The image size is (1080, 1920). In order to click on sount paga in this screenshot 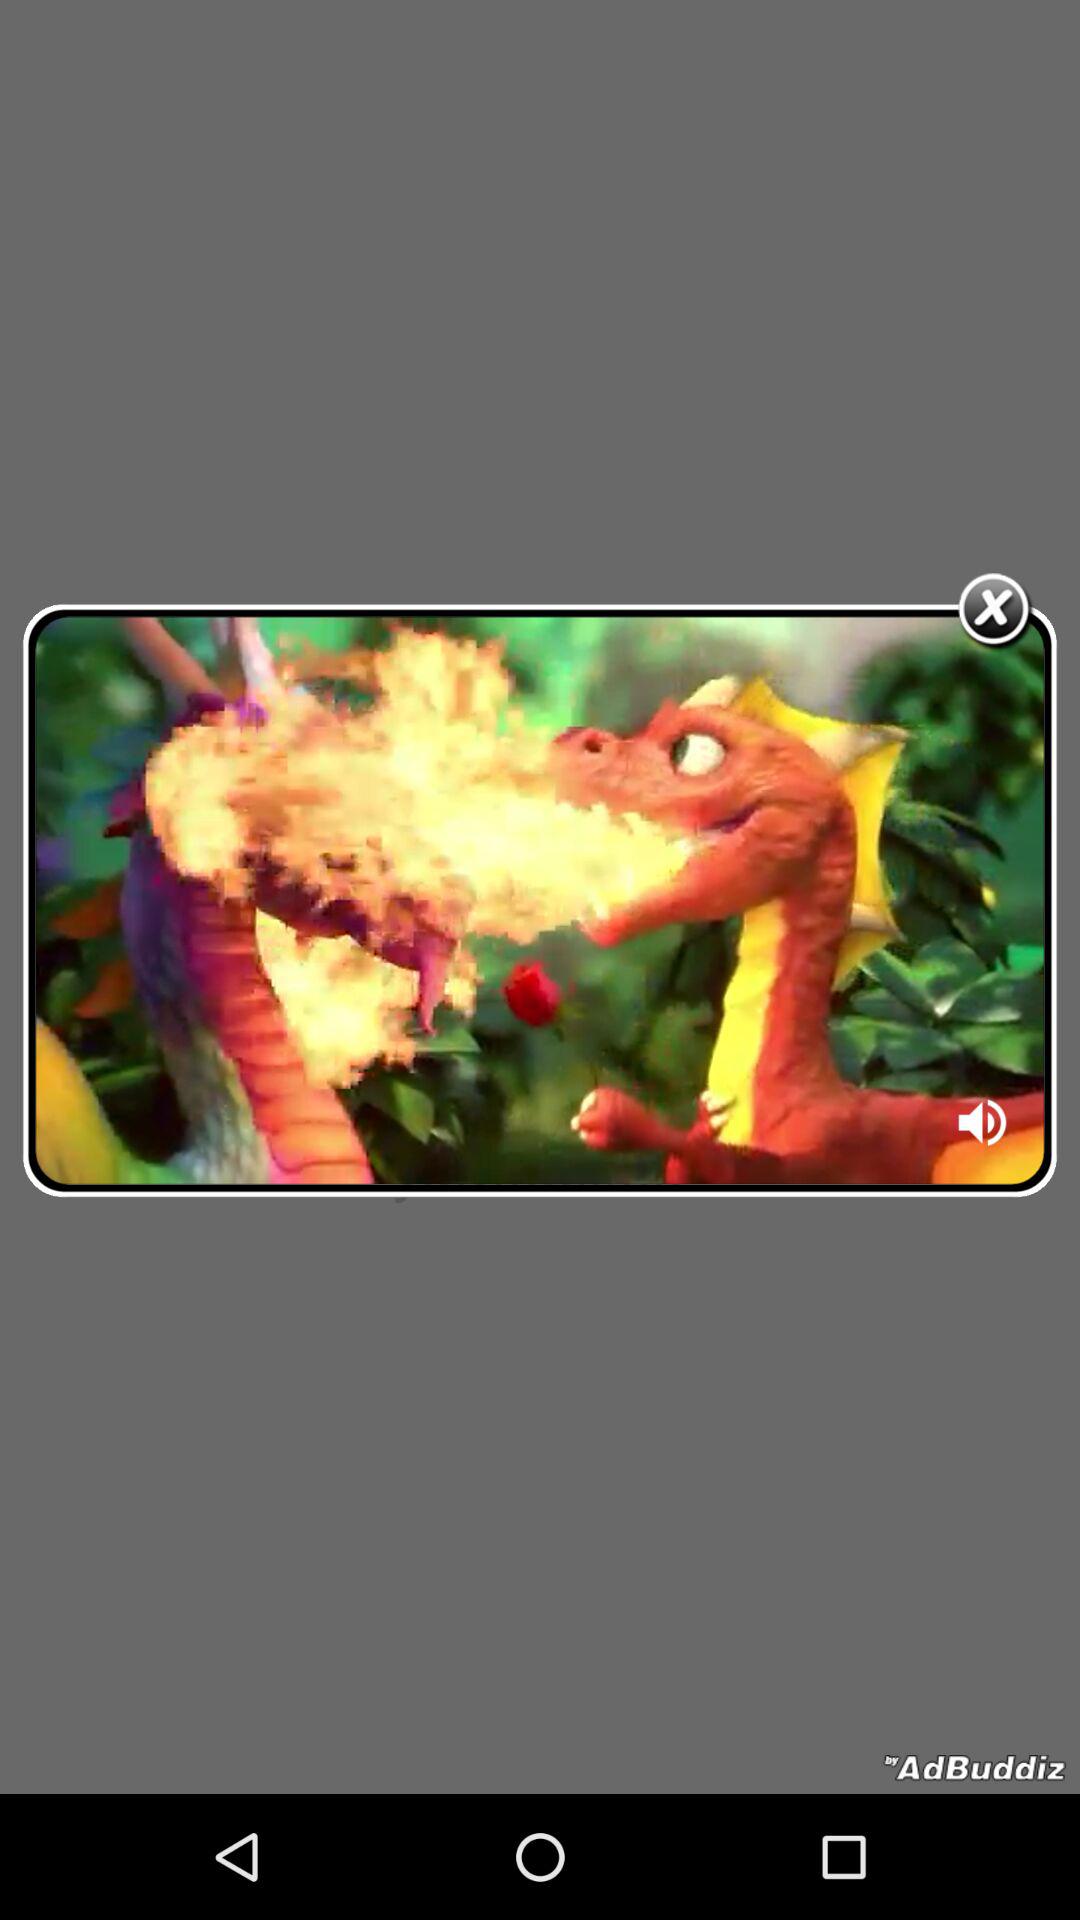, I will do `click(984, 1129)`.